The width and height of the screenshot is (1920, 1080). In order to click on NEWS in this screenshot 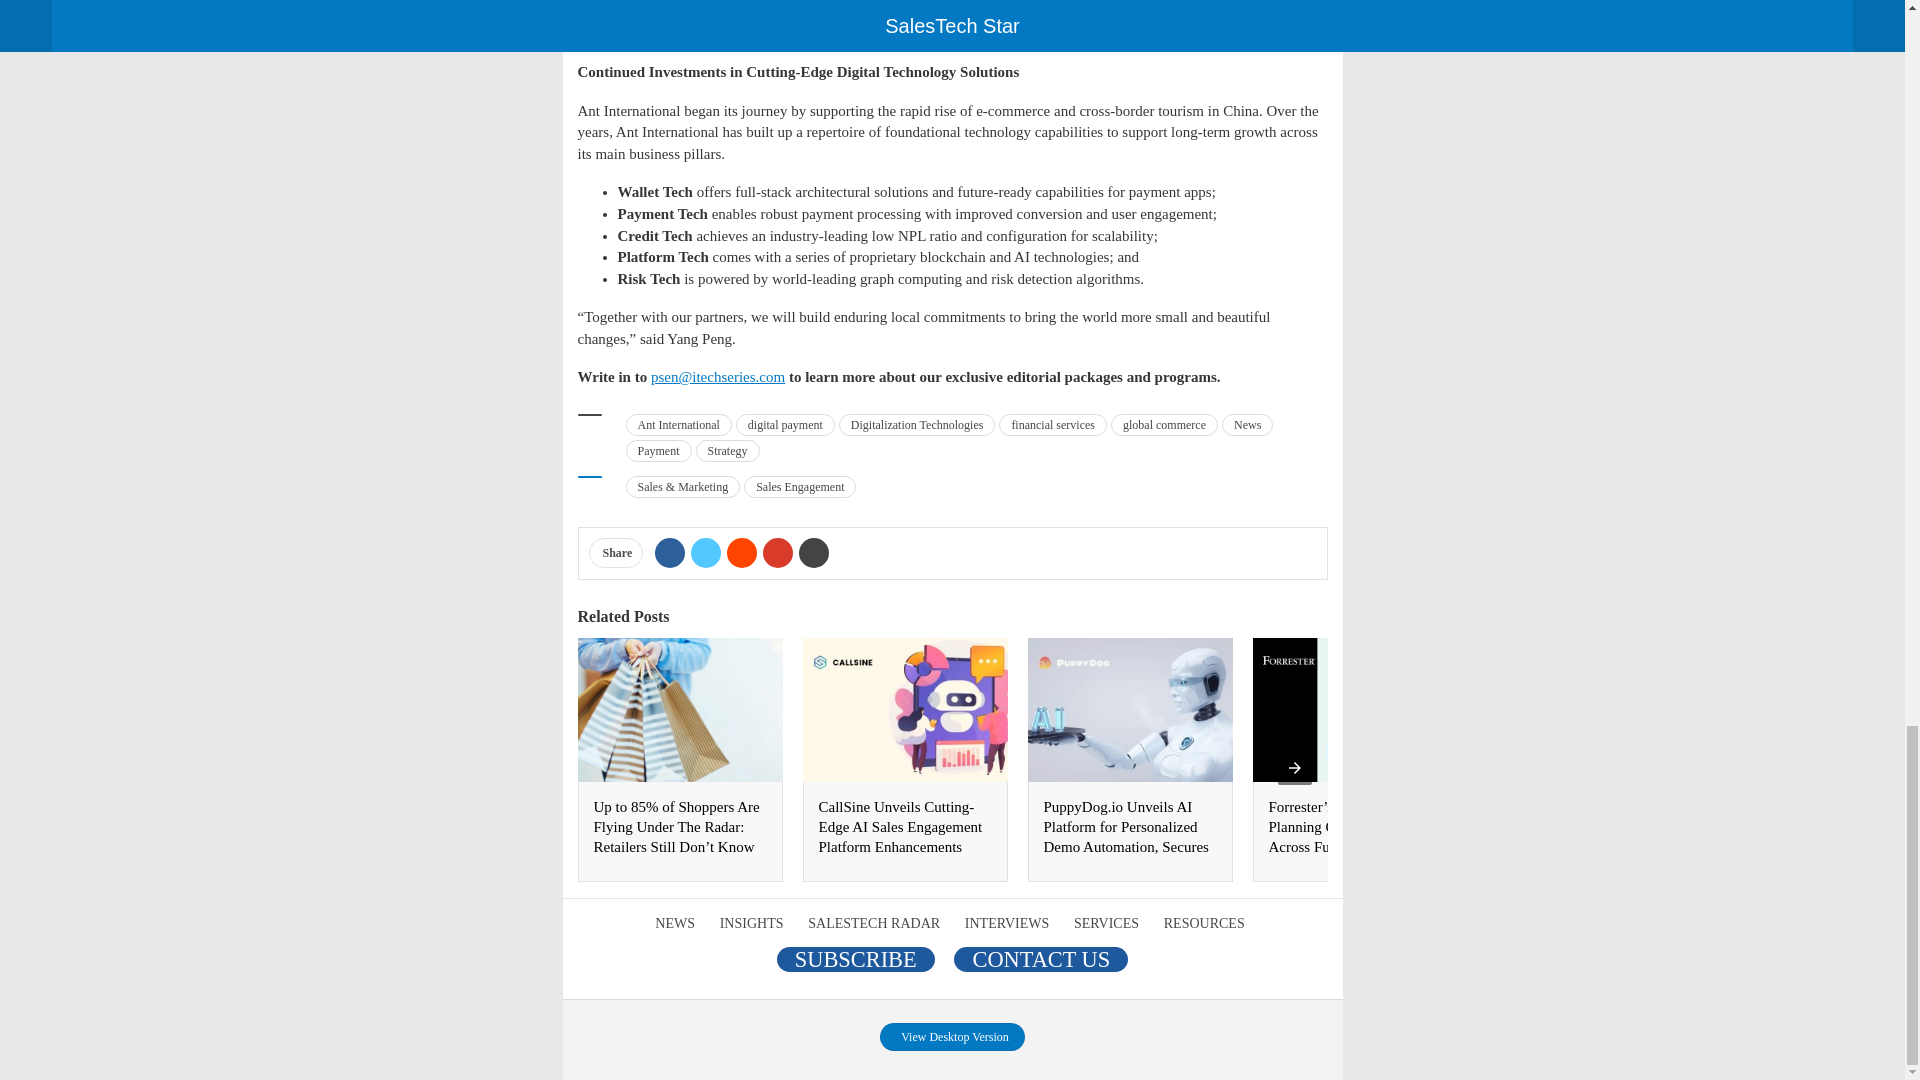, I will do `click(677, 922)`.